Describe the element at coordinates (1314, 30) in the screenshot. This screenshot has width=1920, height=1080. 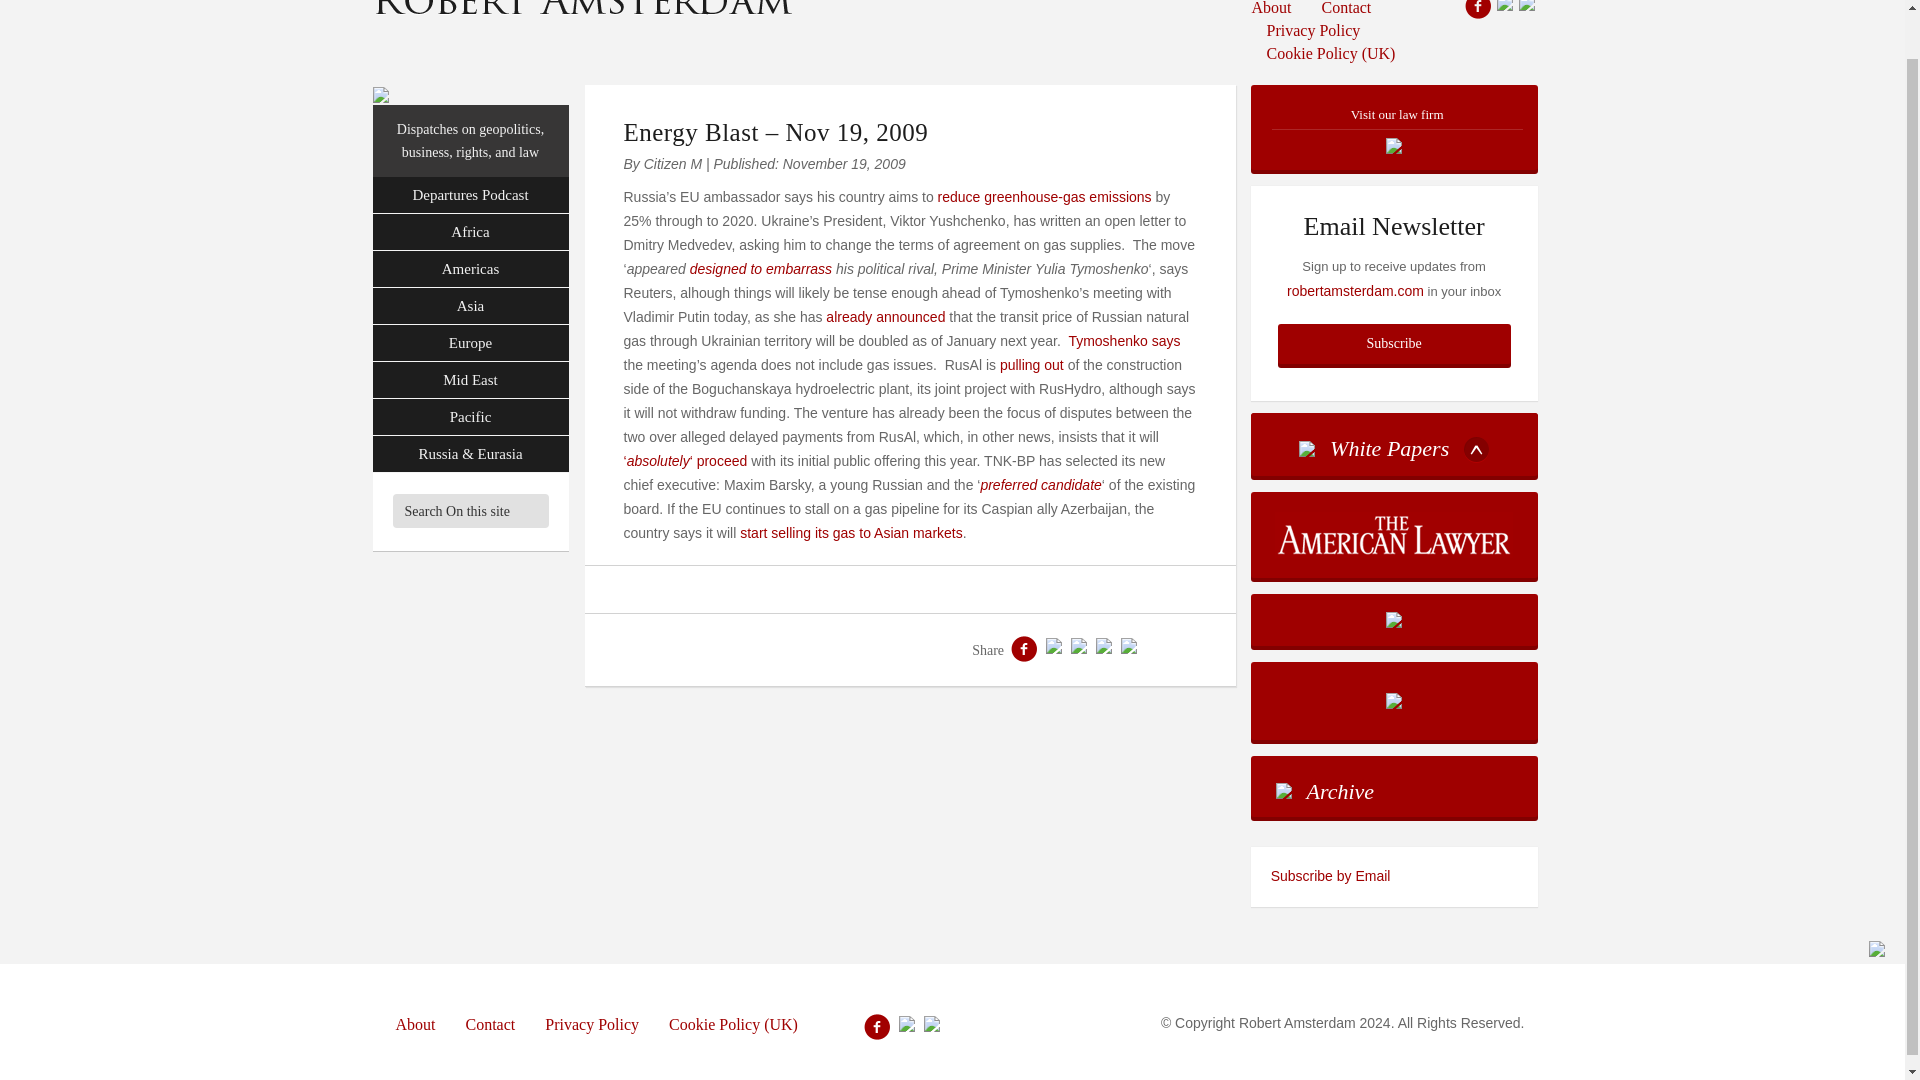
I see `Privacy Policy` at that location.